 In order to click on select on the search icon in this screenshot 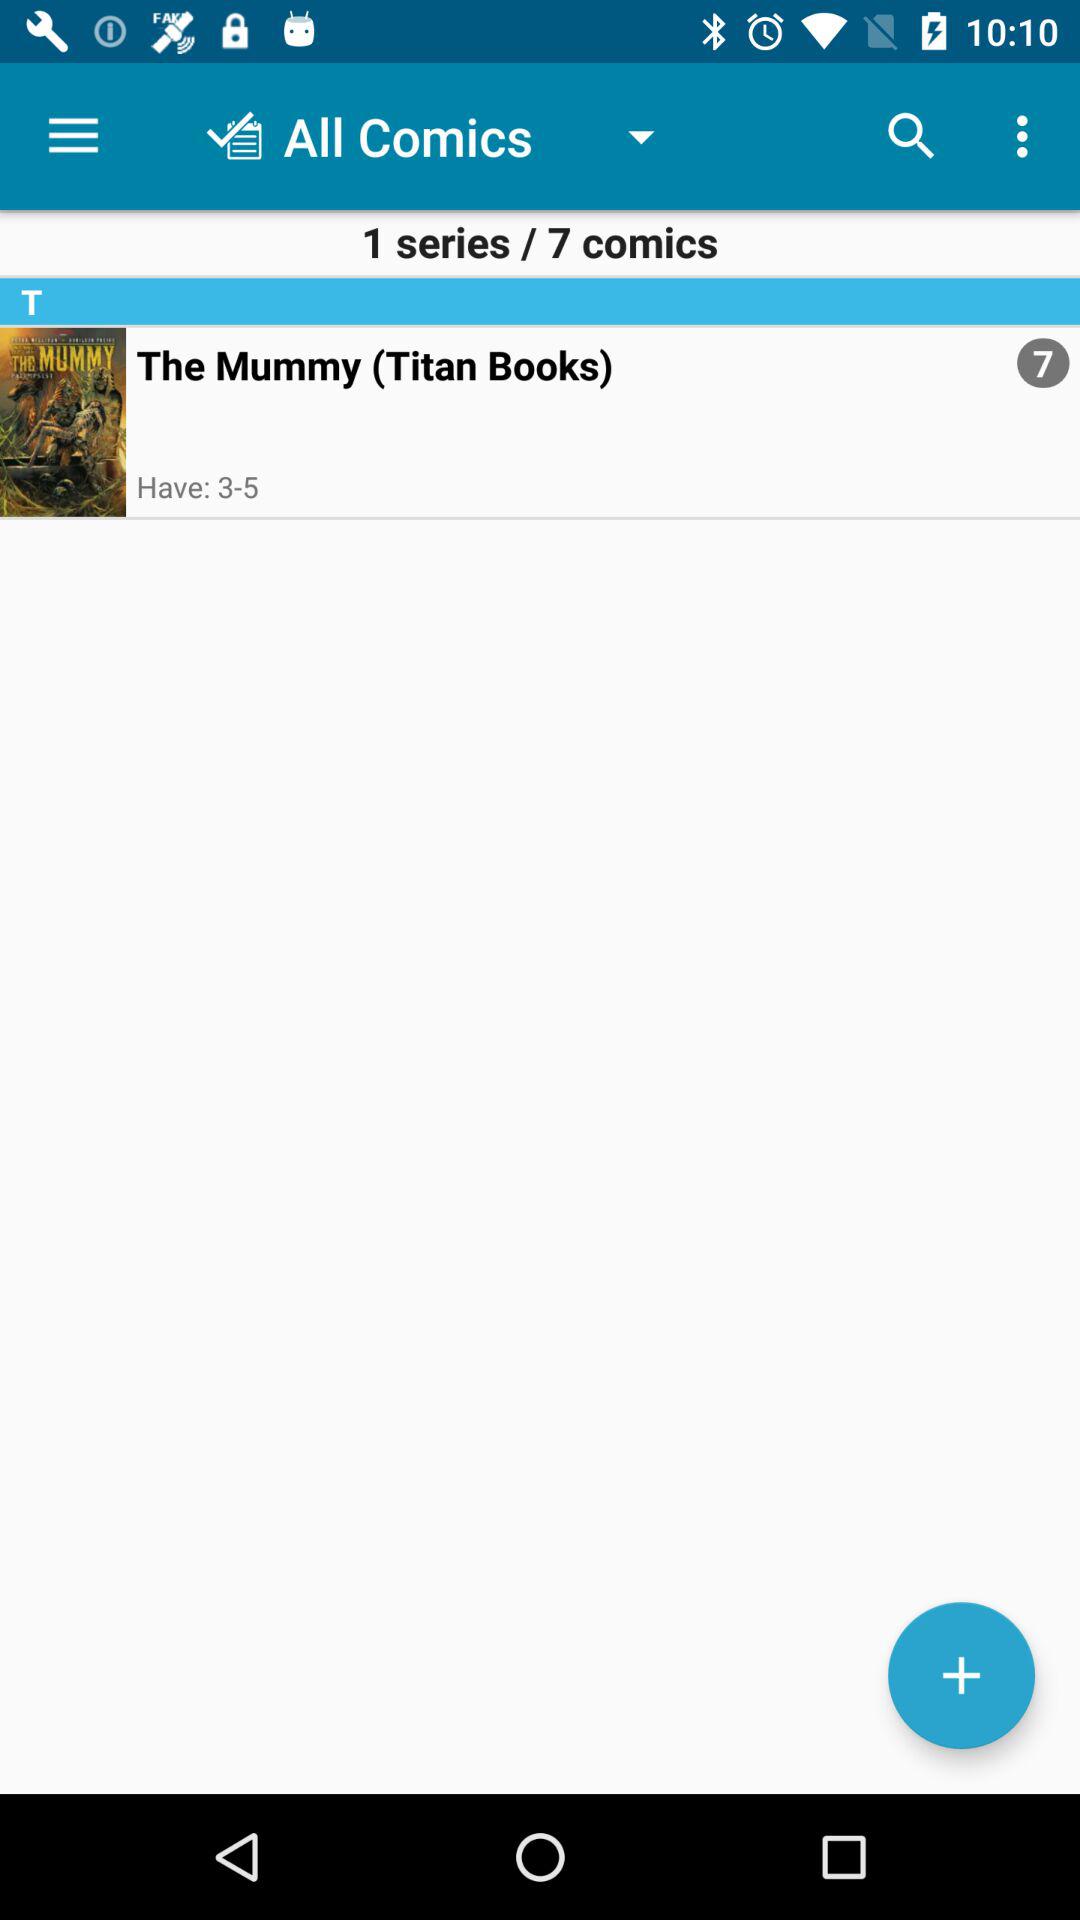, I will do `click(912, 136)`.